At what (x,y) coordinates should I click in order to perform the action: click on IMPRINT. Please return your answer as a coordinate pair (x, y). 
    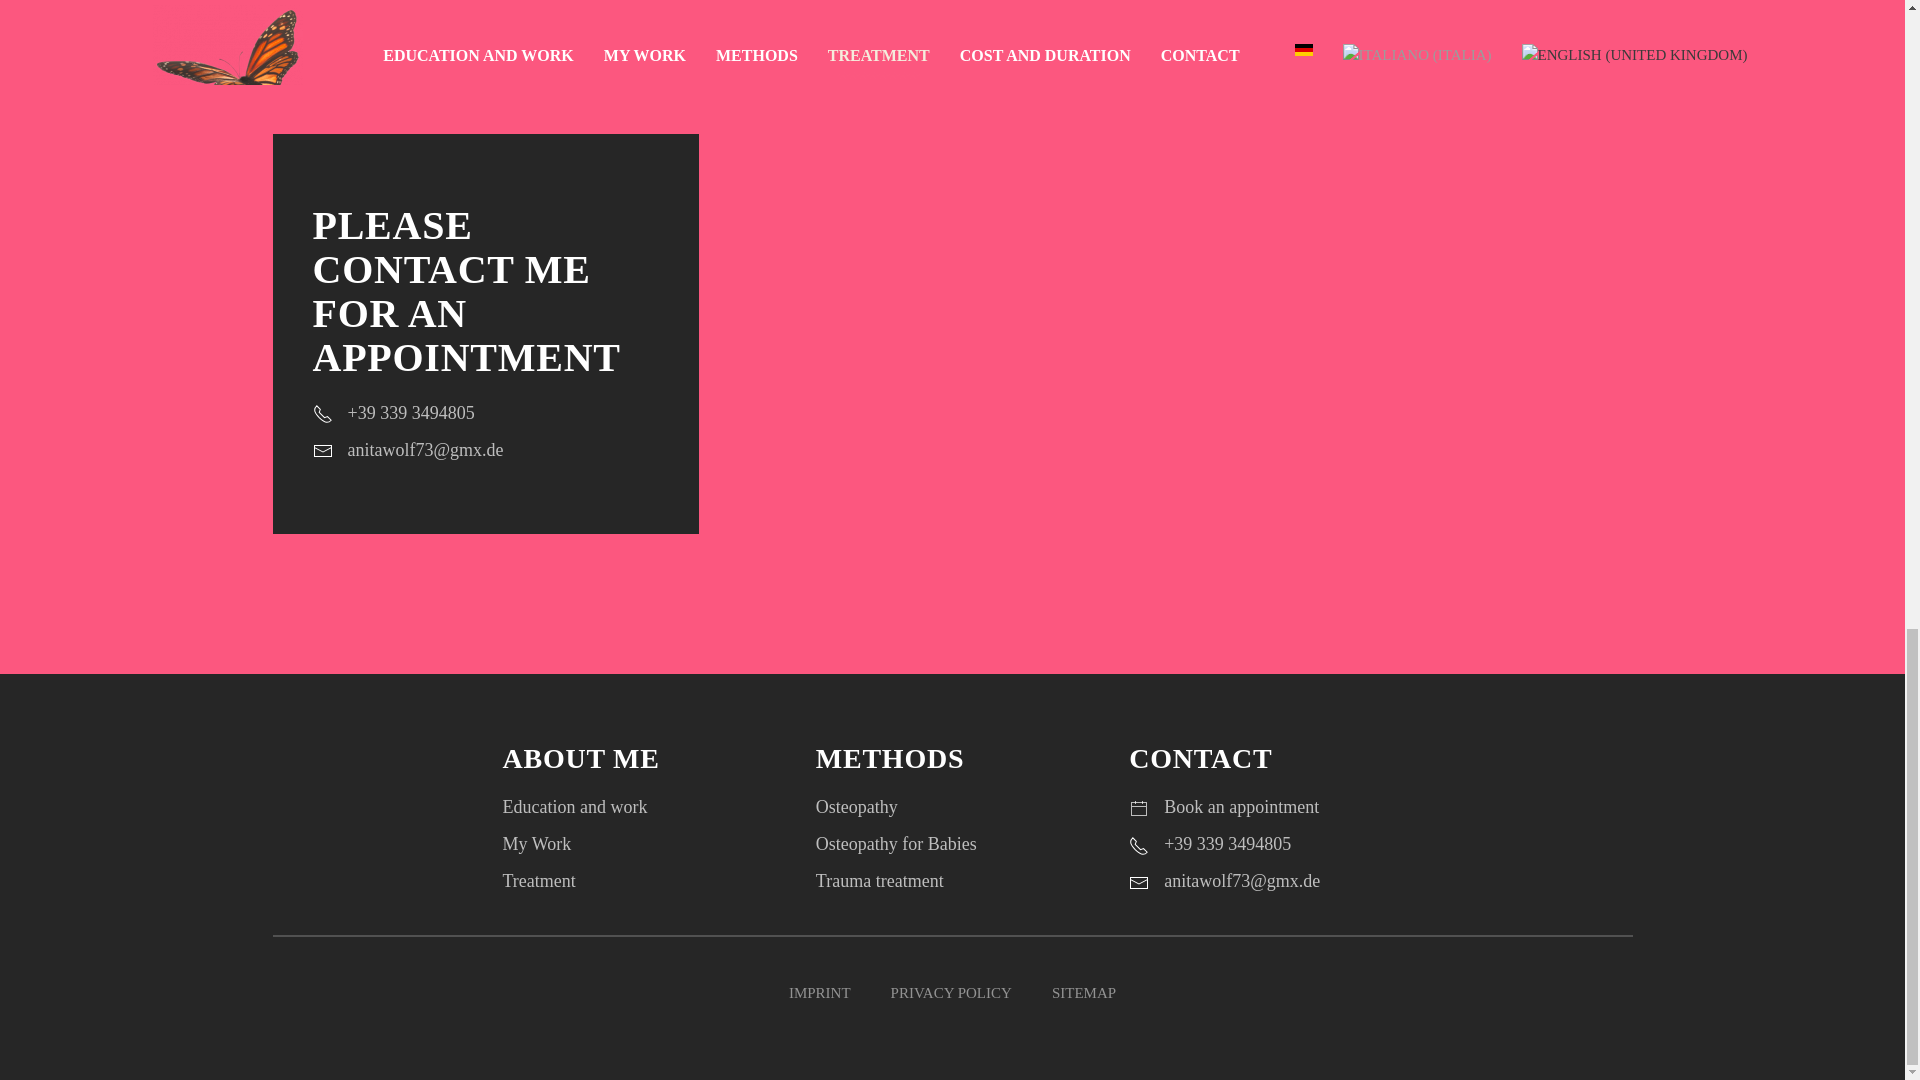
    Looking at the image, I should click on (820, 993).